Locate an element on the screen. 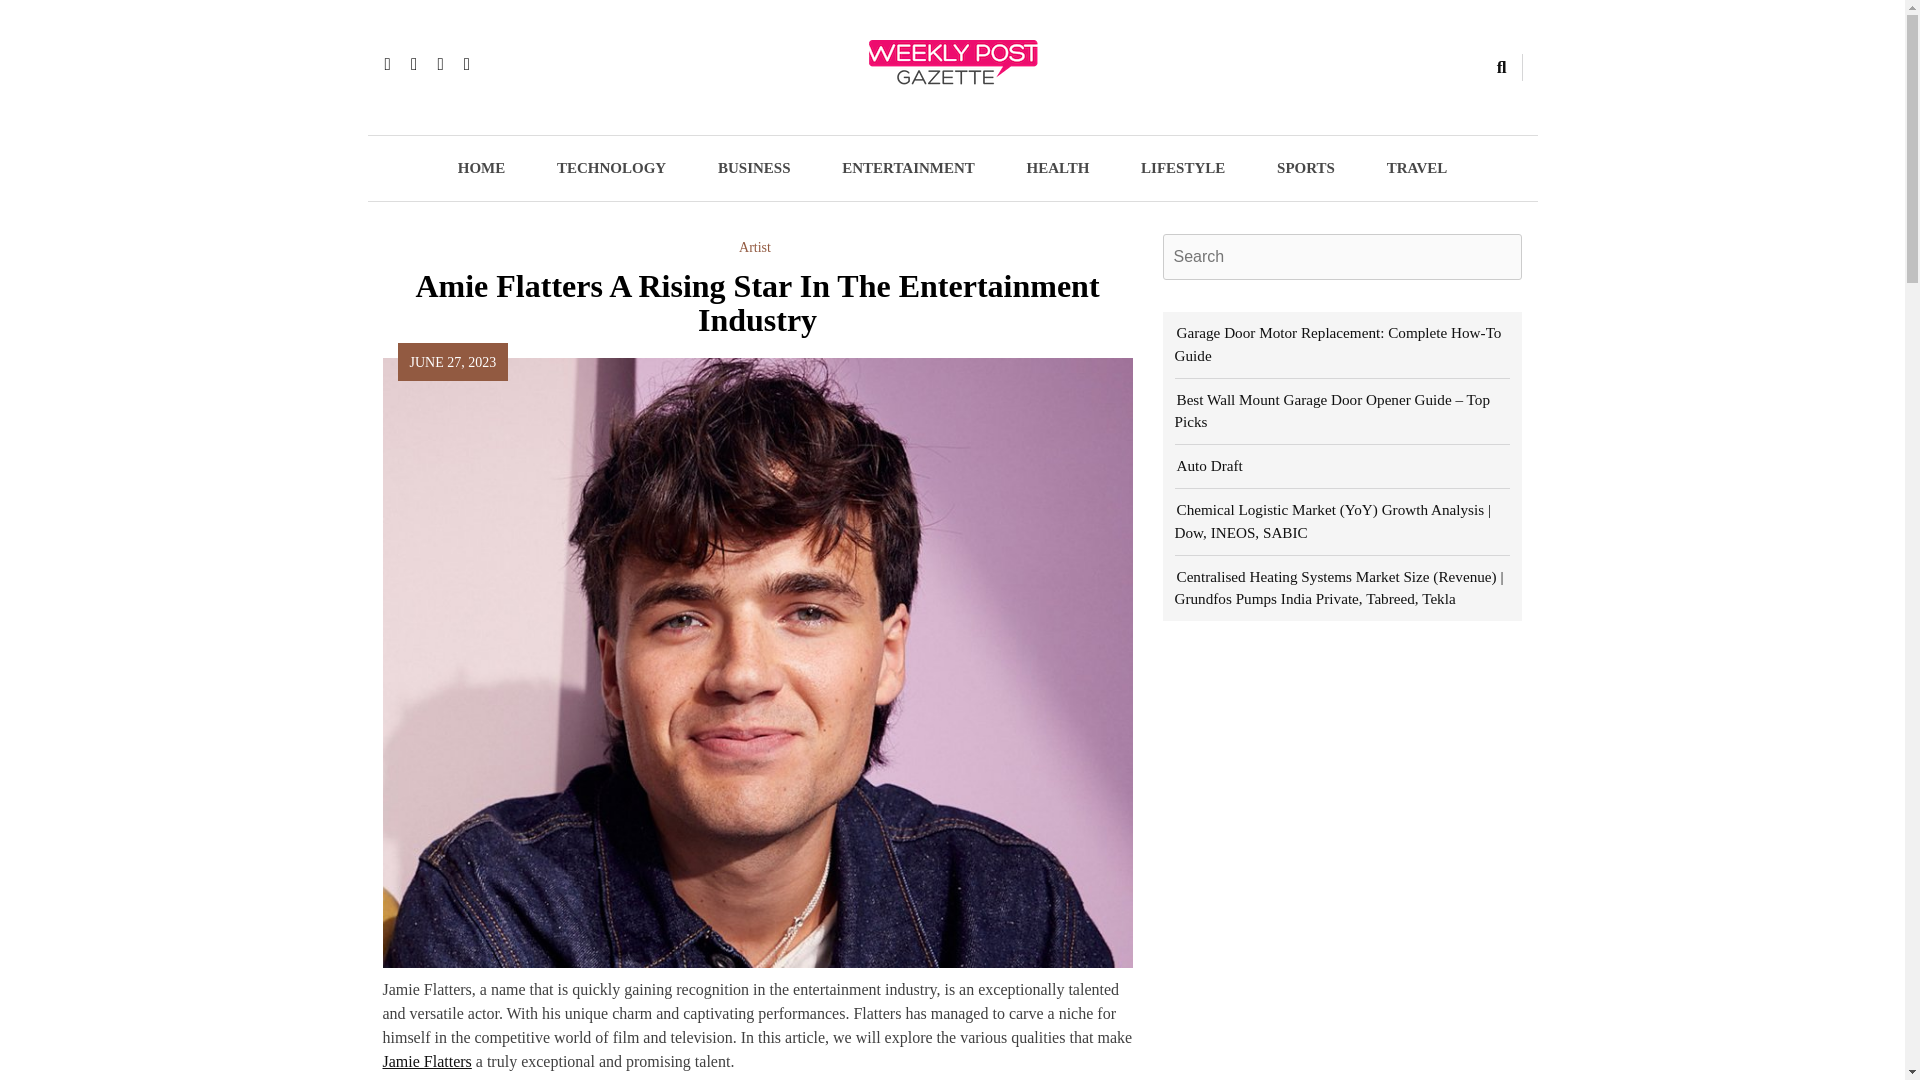  HOME is located at coordinates (481, 168).